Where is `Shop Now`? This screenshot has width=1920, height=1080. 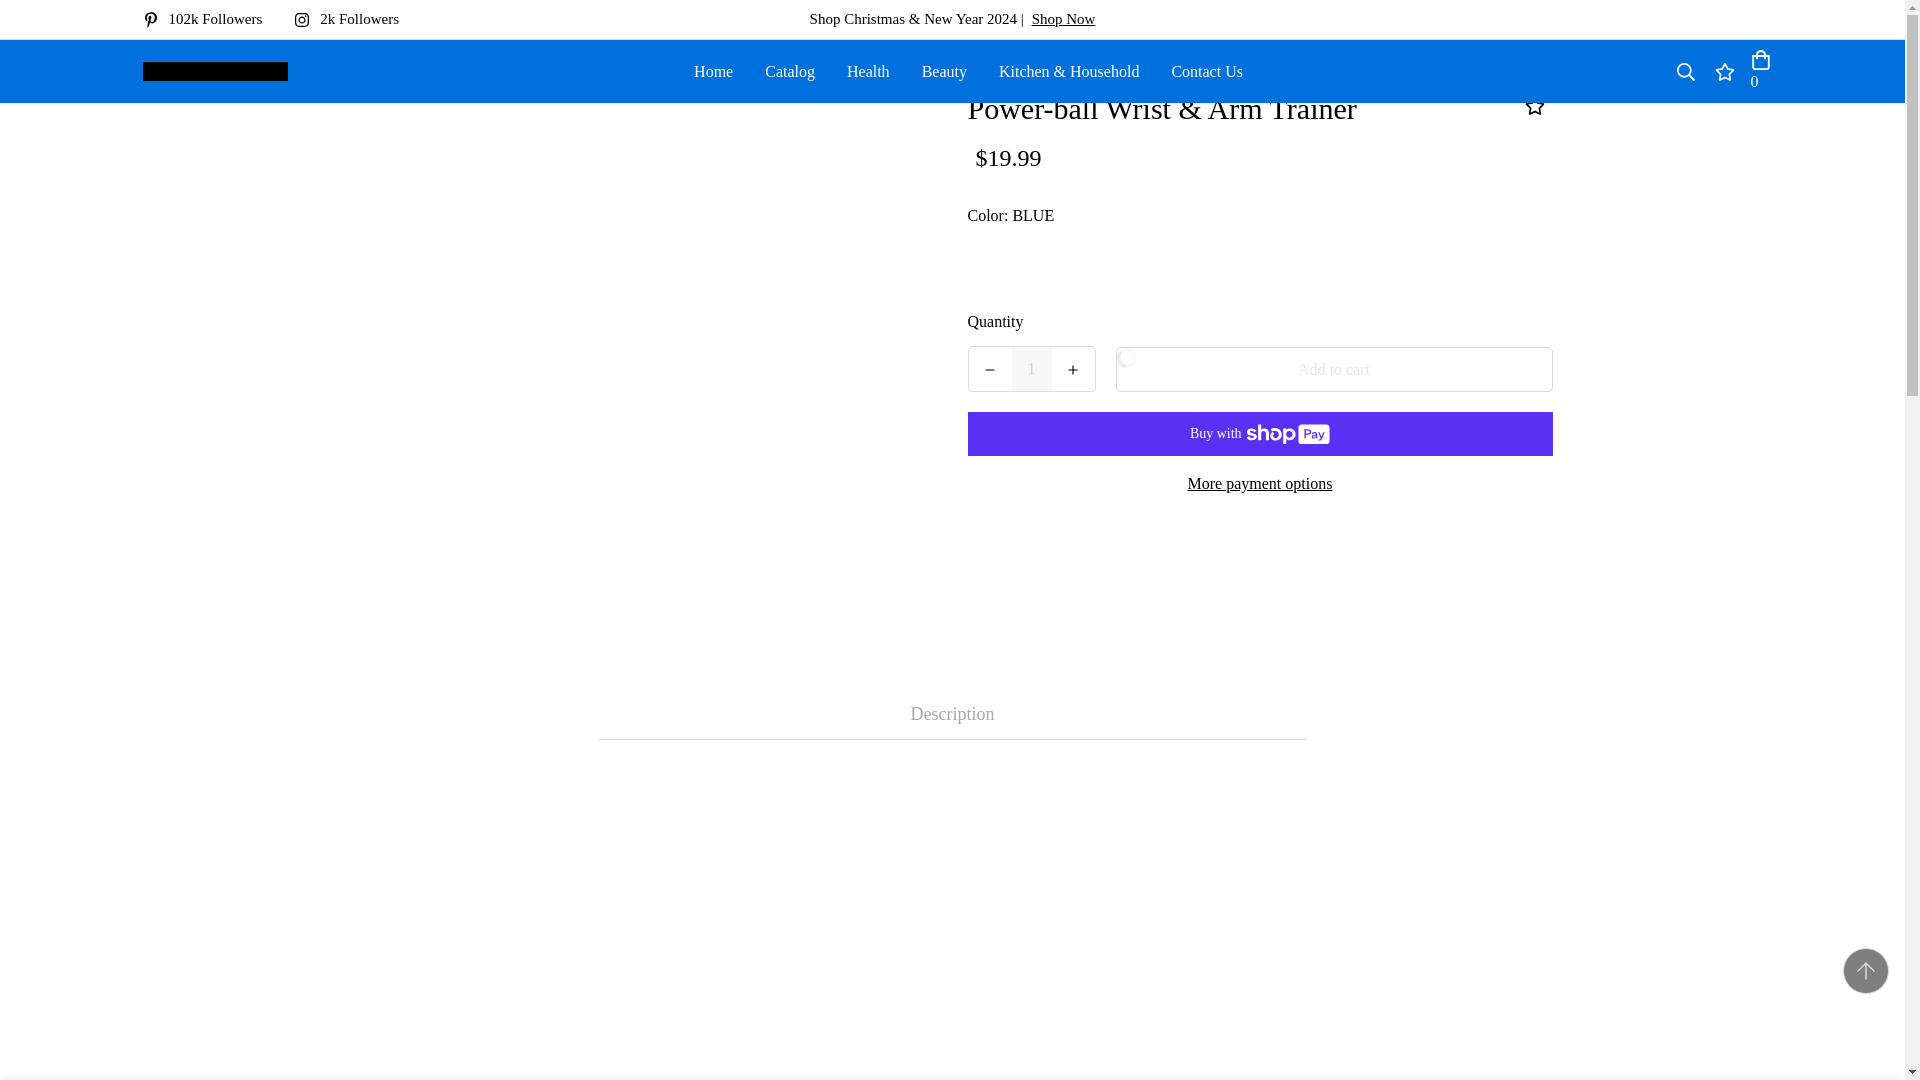 Shop Now is located at coordinates (1064, 18).